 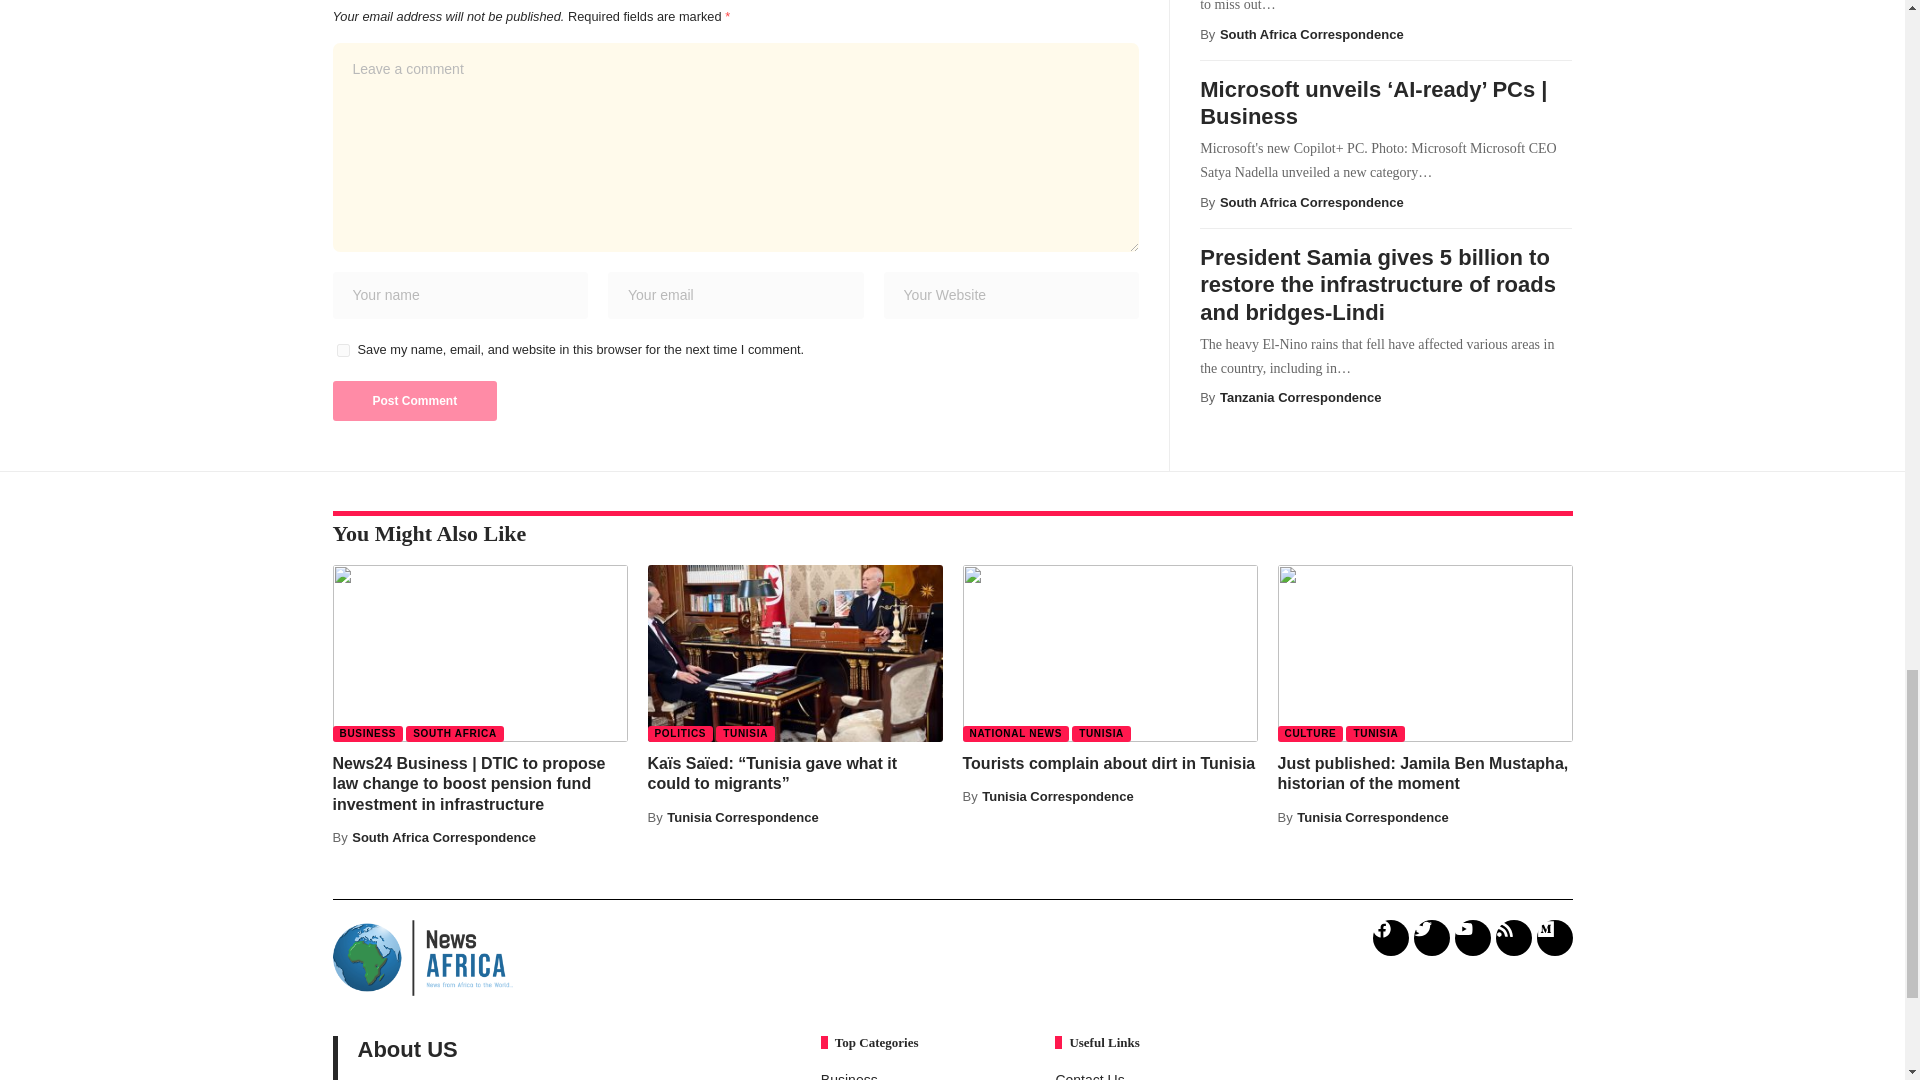 I want to click on Tourists complain about dirt in Tunisia, so click(x=1109, y=652).